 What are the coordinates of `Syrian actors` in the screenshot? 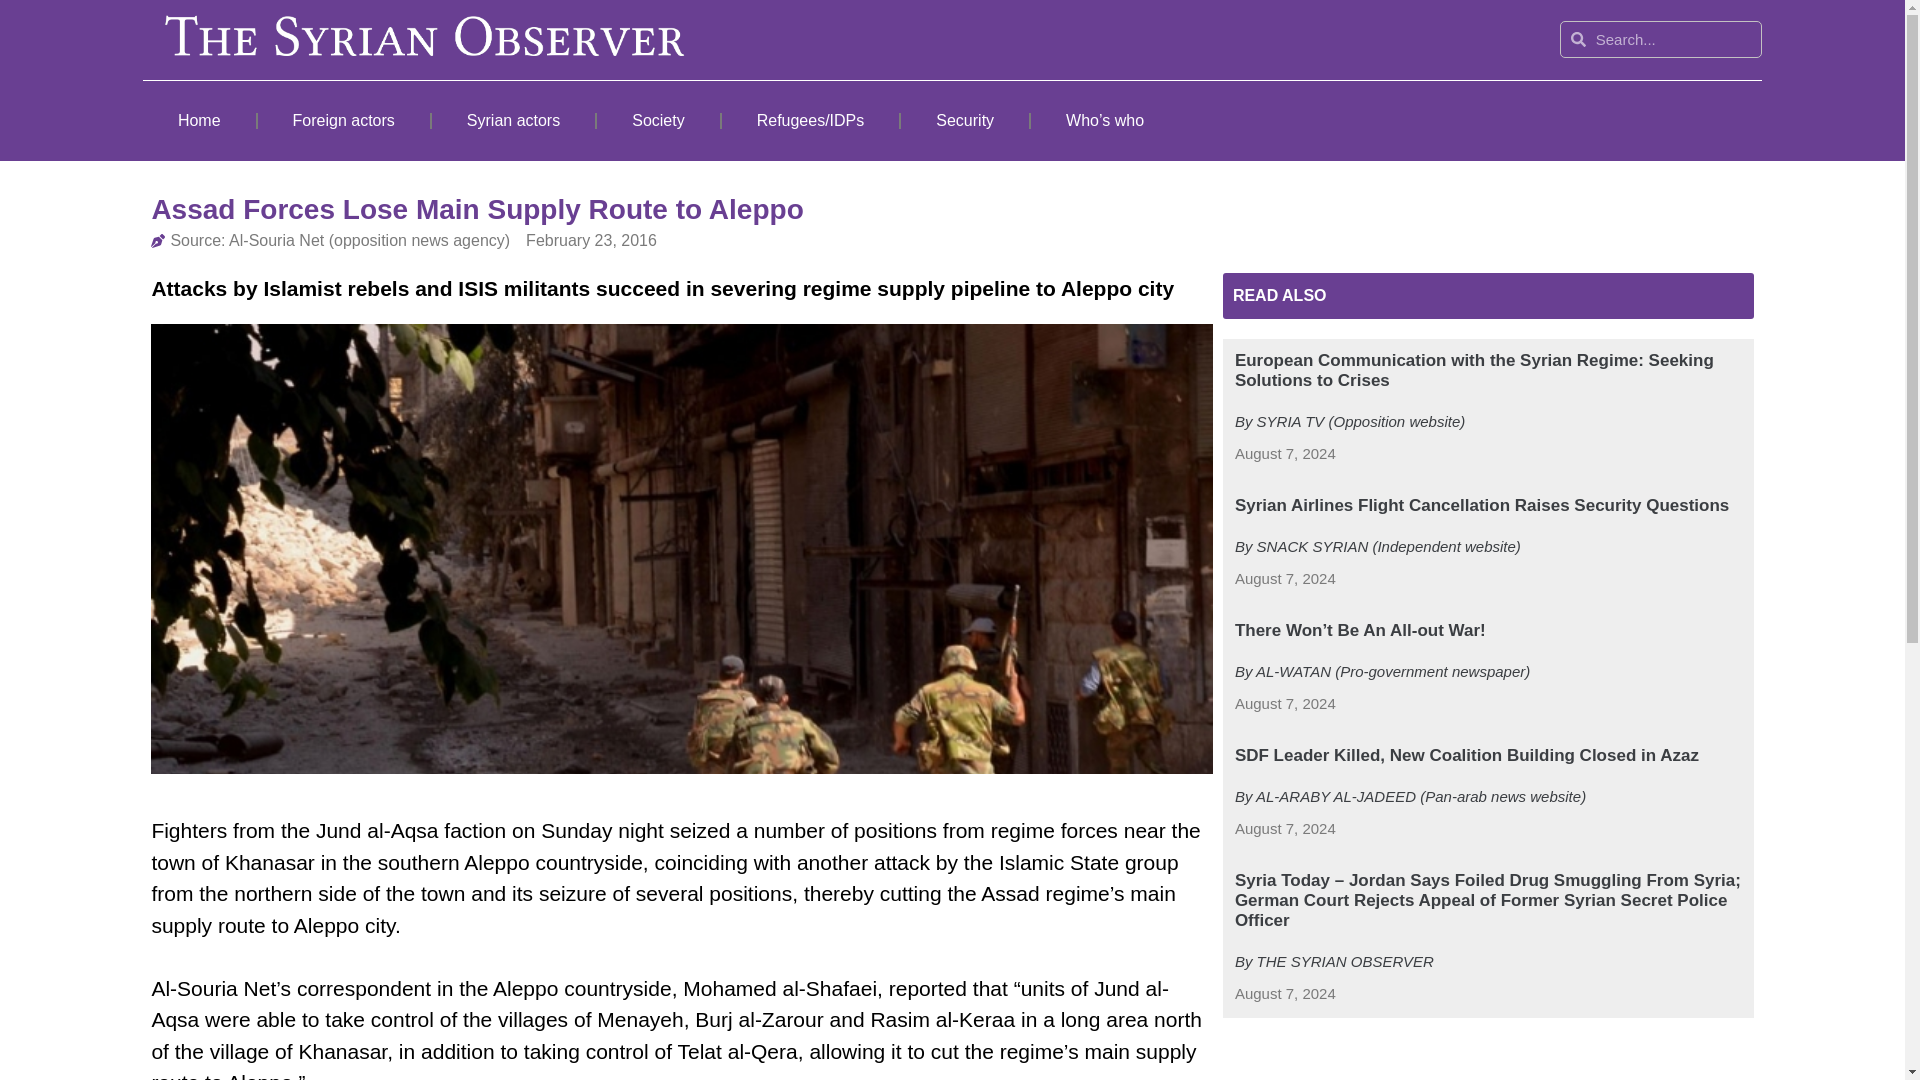 It's located at (514, 120).